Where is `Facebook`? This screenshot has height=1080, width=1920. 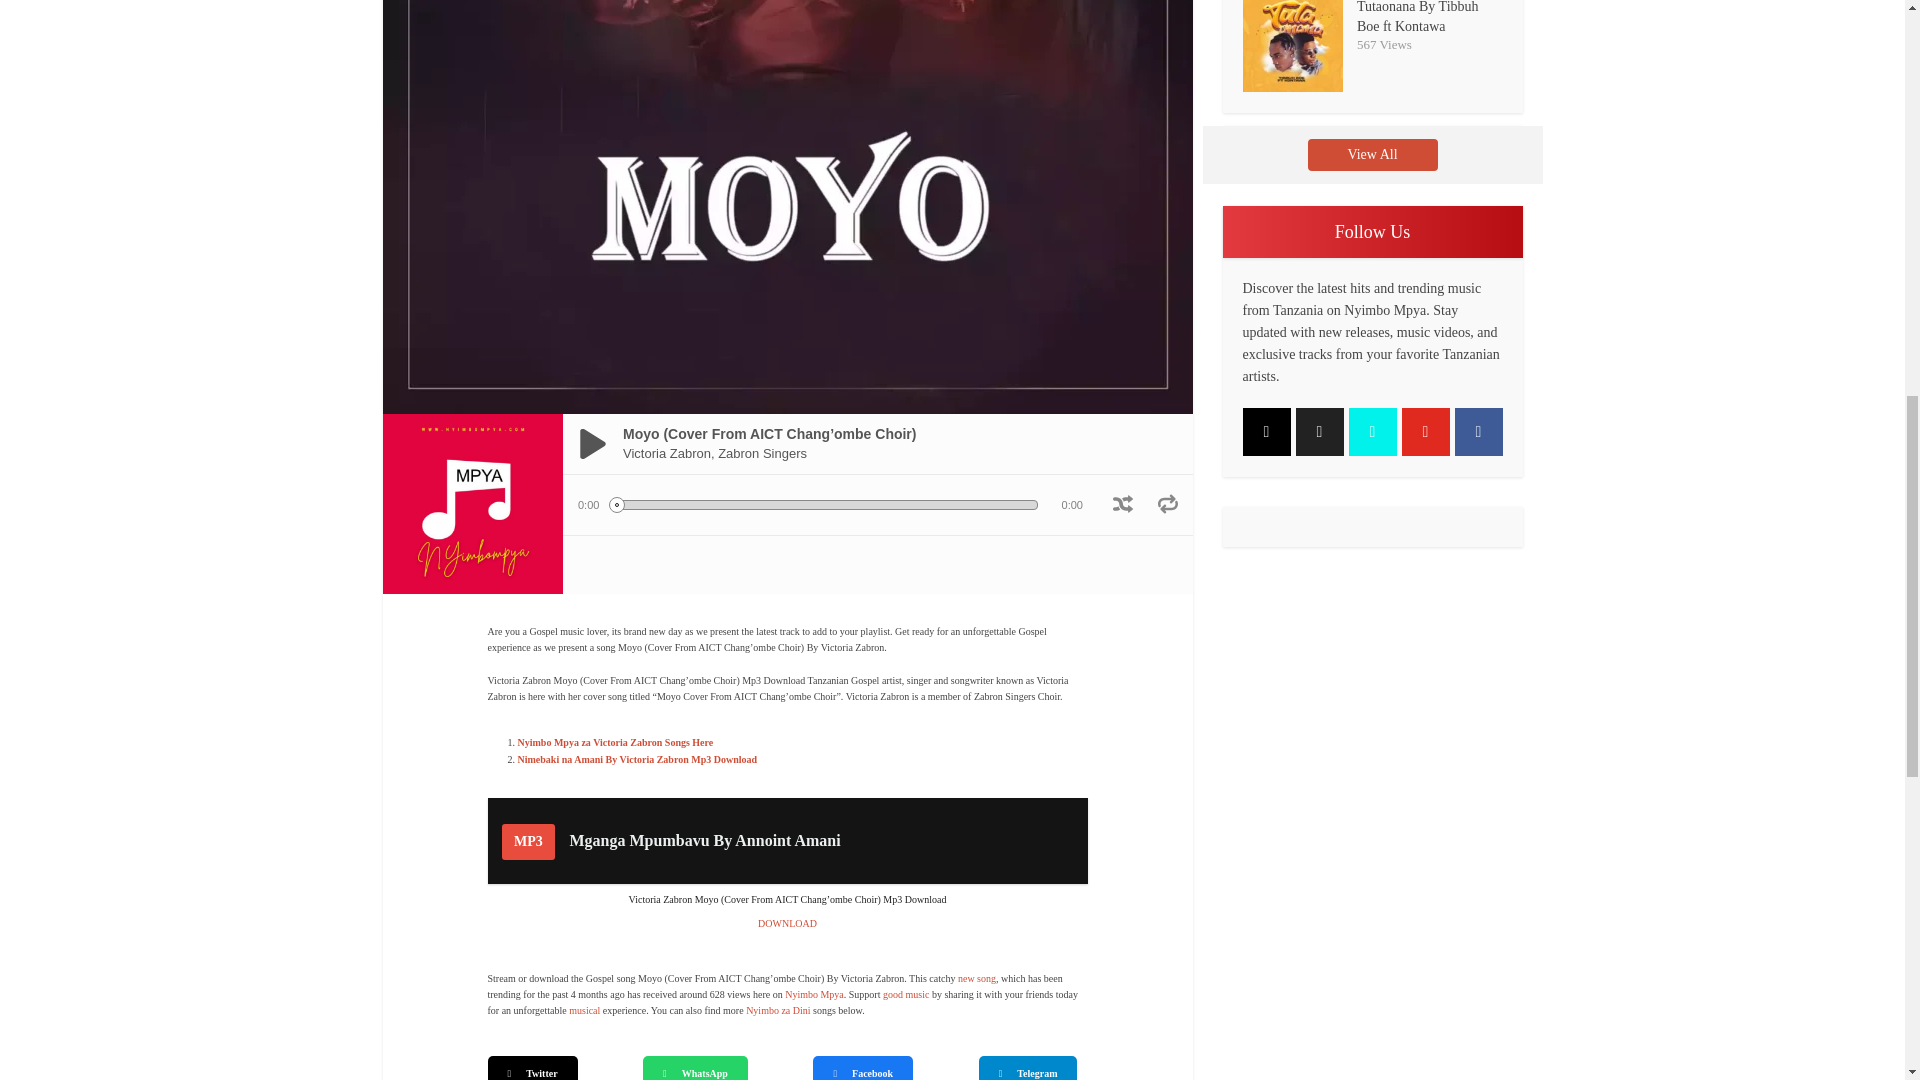 Facebook is located at coordinates (814, 994).